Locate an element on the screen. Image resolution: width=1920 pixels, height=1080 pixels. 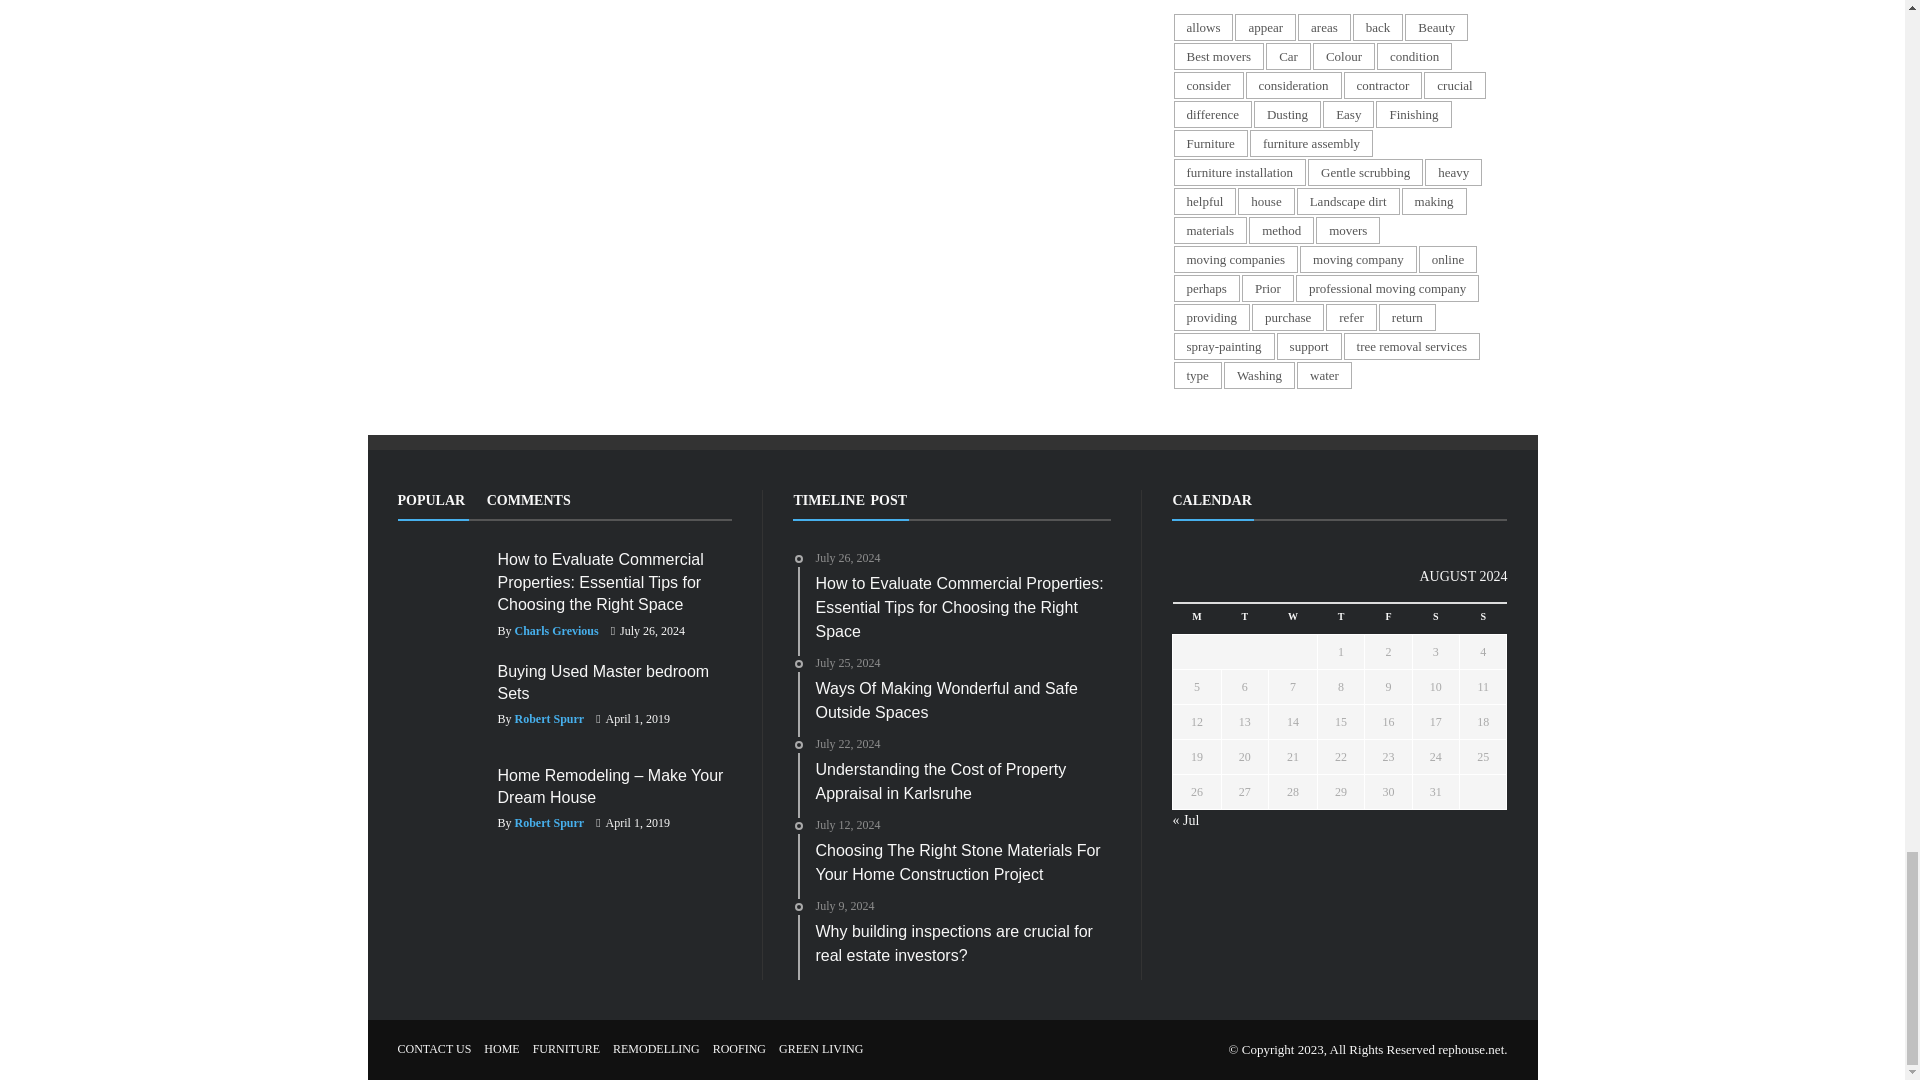
Sunday is located at coordinates (1483, 618).